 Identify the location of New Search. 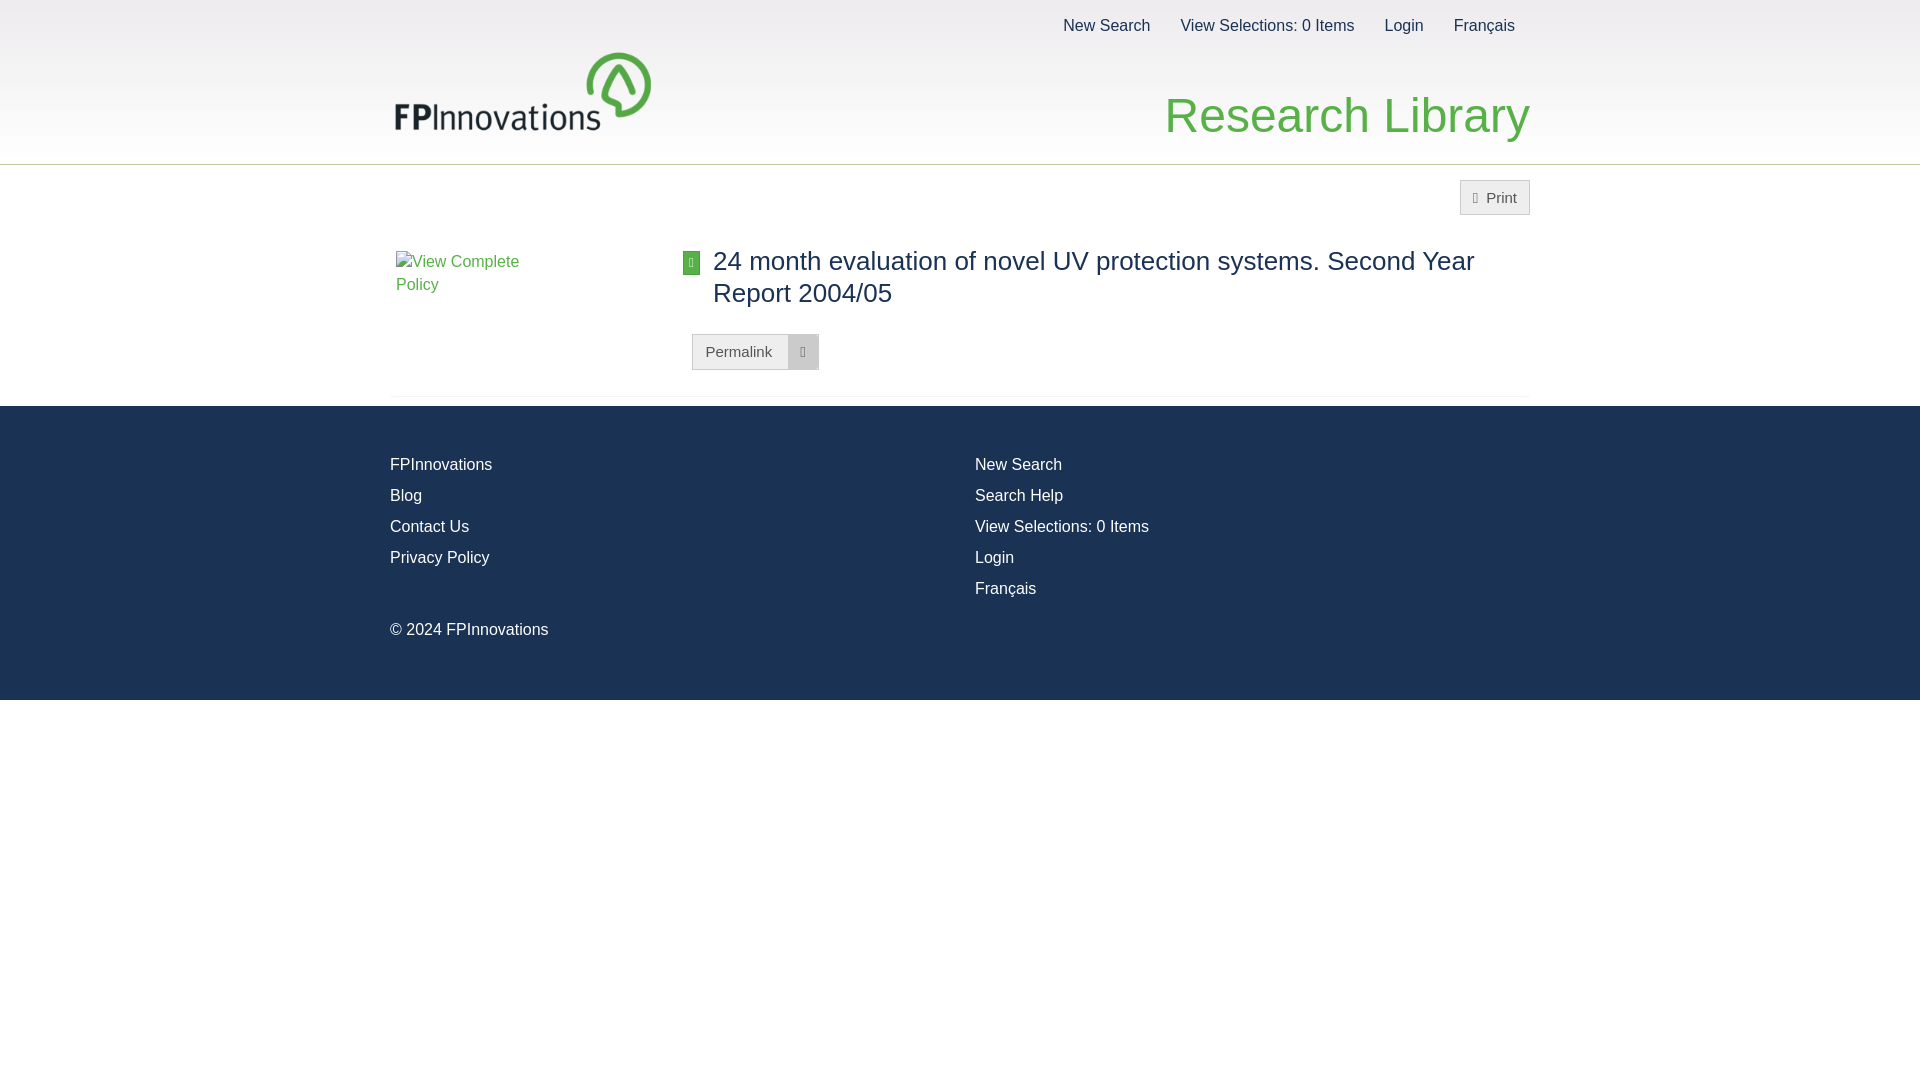
(1018, 464).